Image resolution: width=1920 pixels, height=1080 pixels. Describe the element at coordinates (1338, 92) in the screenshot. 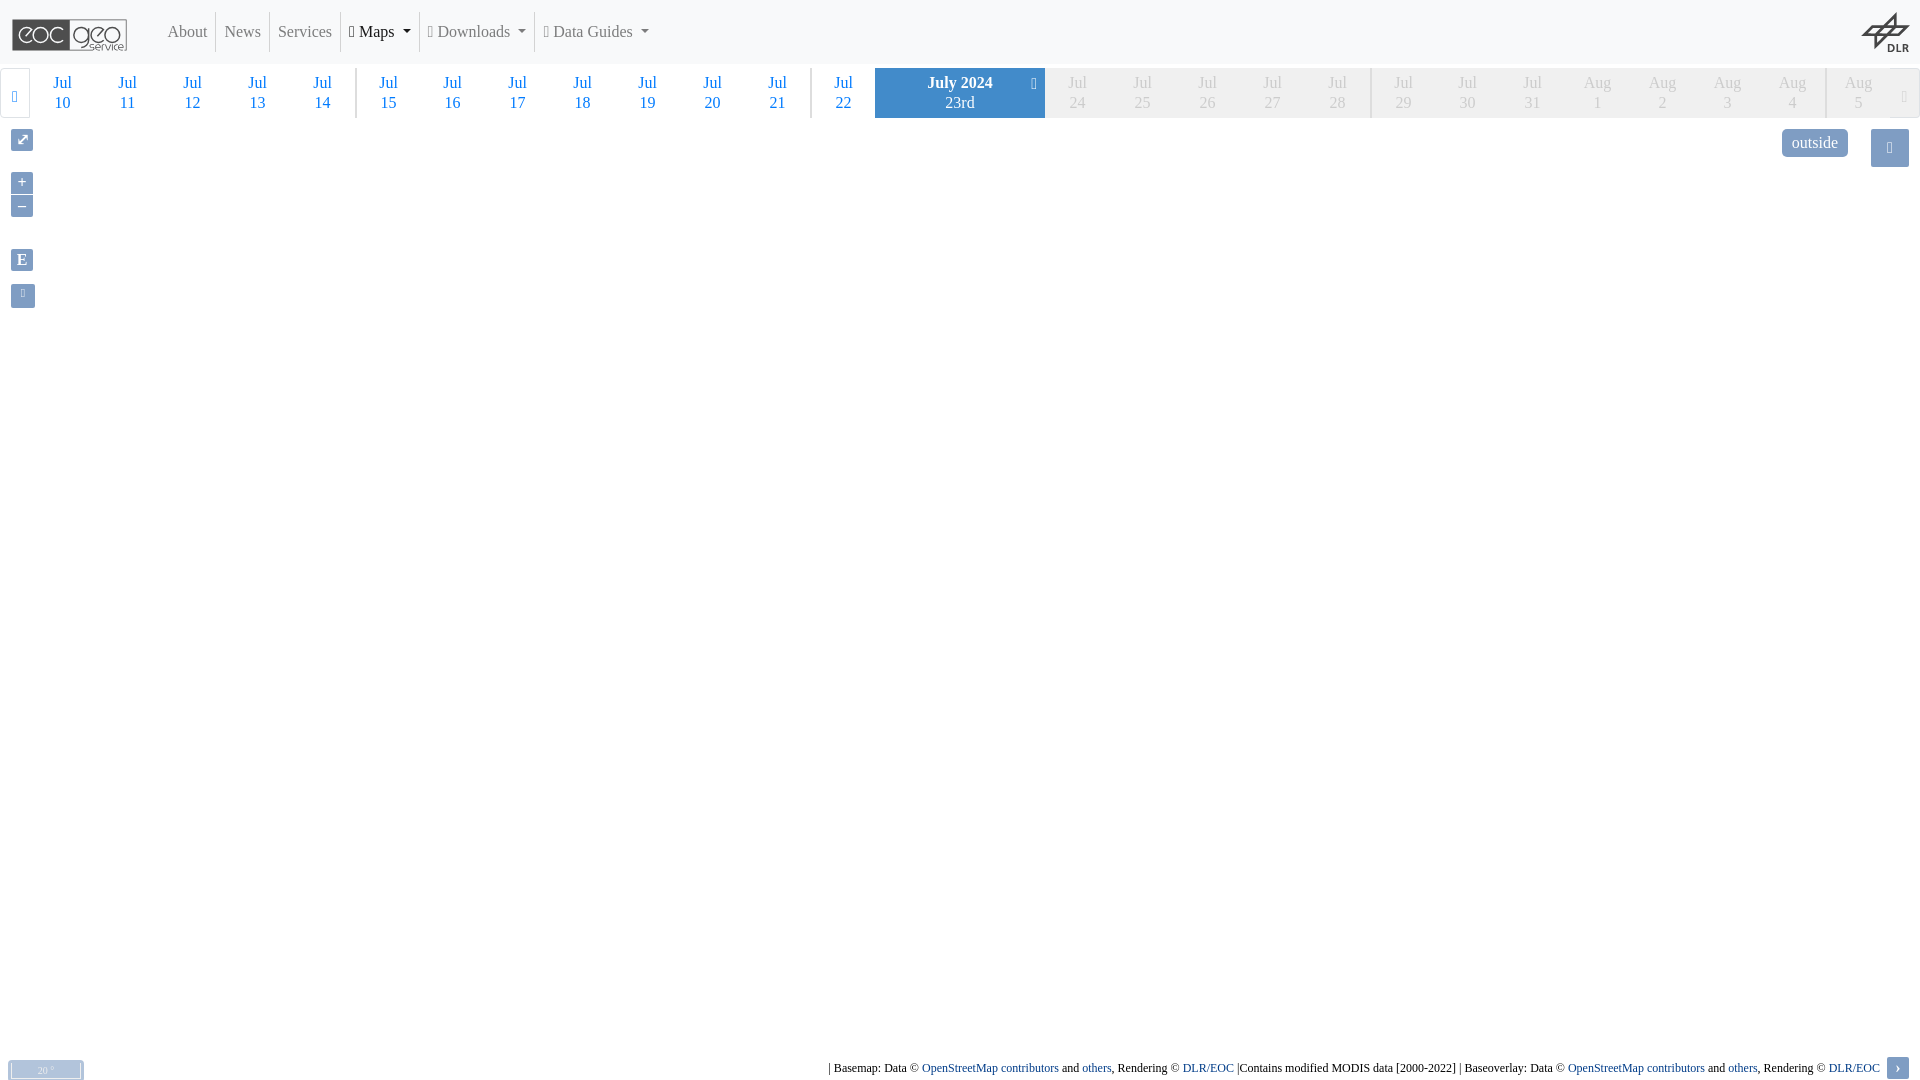

I see `Invalid date` at that location.